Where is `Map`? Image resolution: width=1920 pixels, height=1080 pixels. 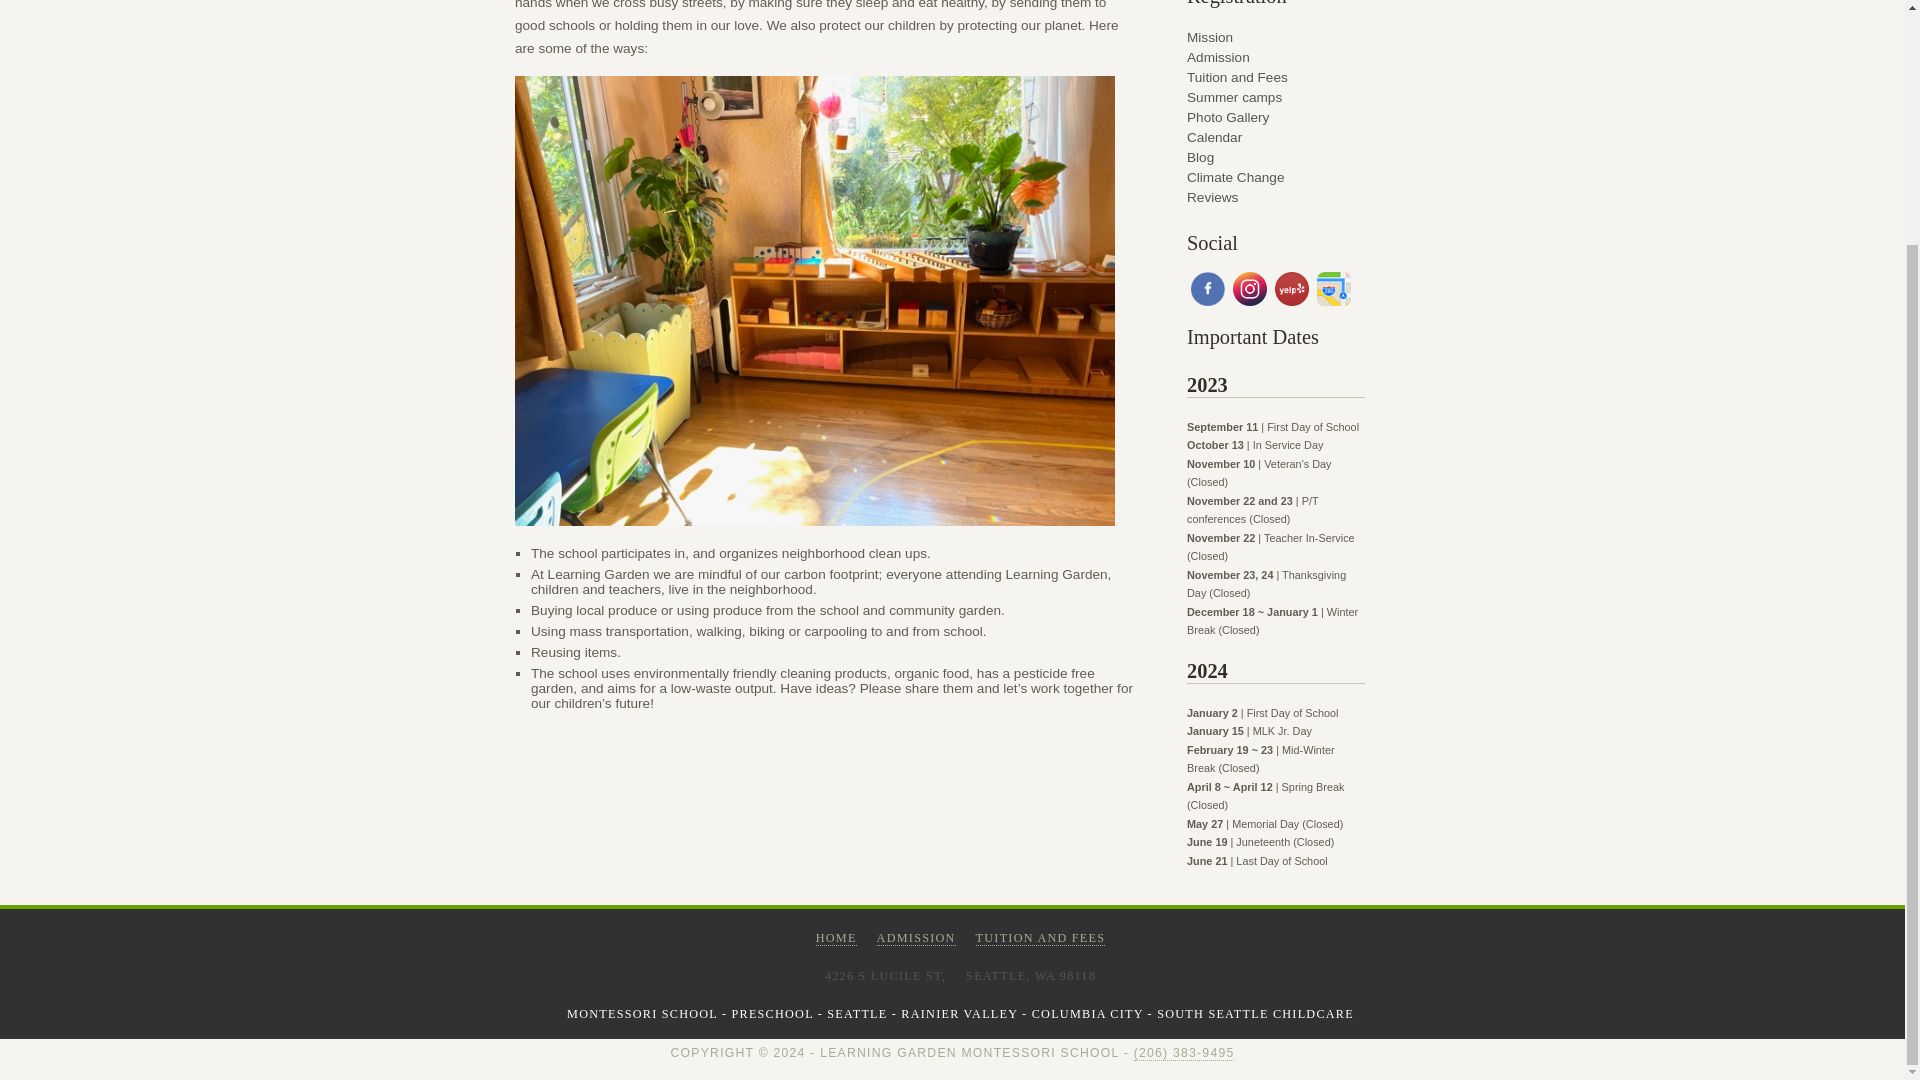
Map is located at coordinates (1334, 290).